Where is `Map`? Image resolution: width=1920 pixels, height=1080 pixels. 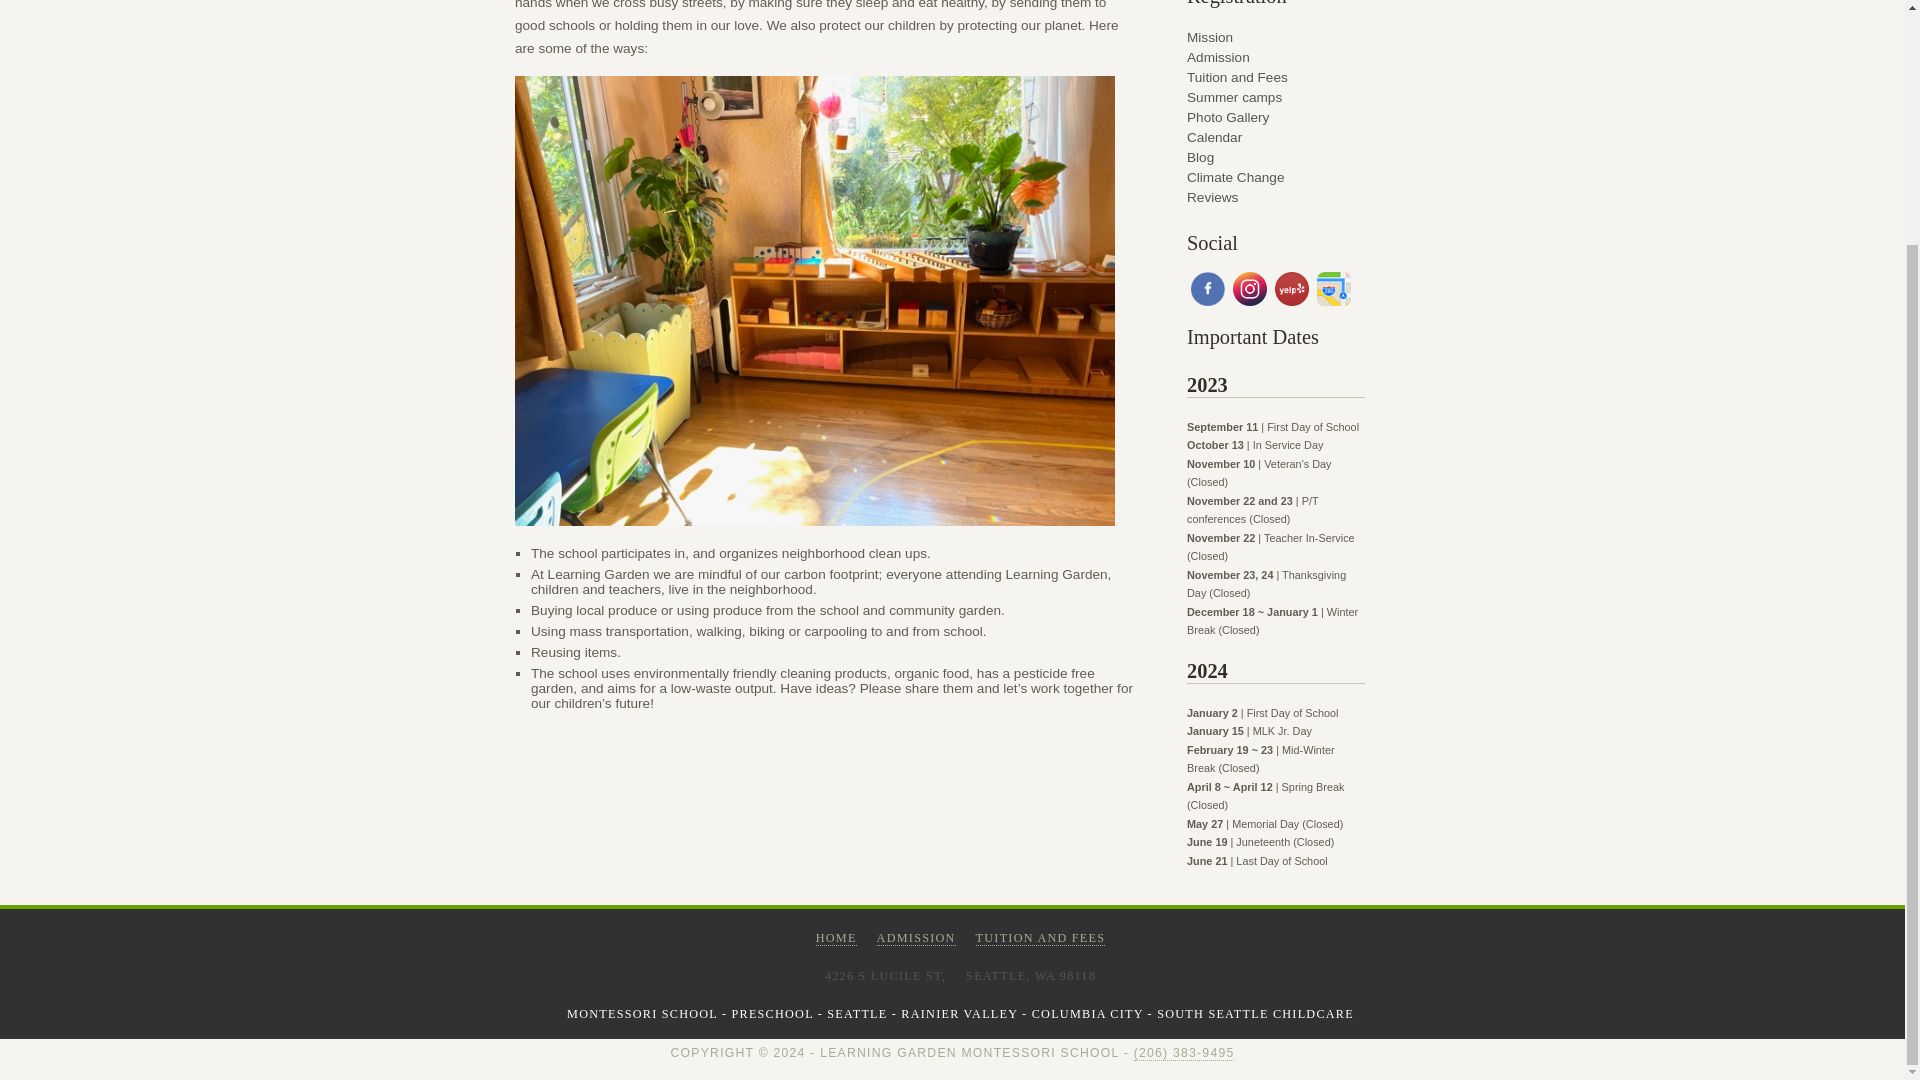
Map is located at coordinates (1334, 290).